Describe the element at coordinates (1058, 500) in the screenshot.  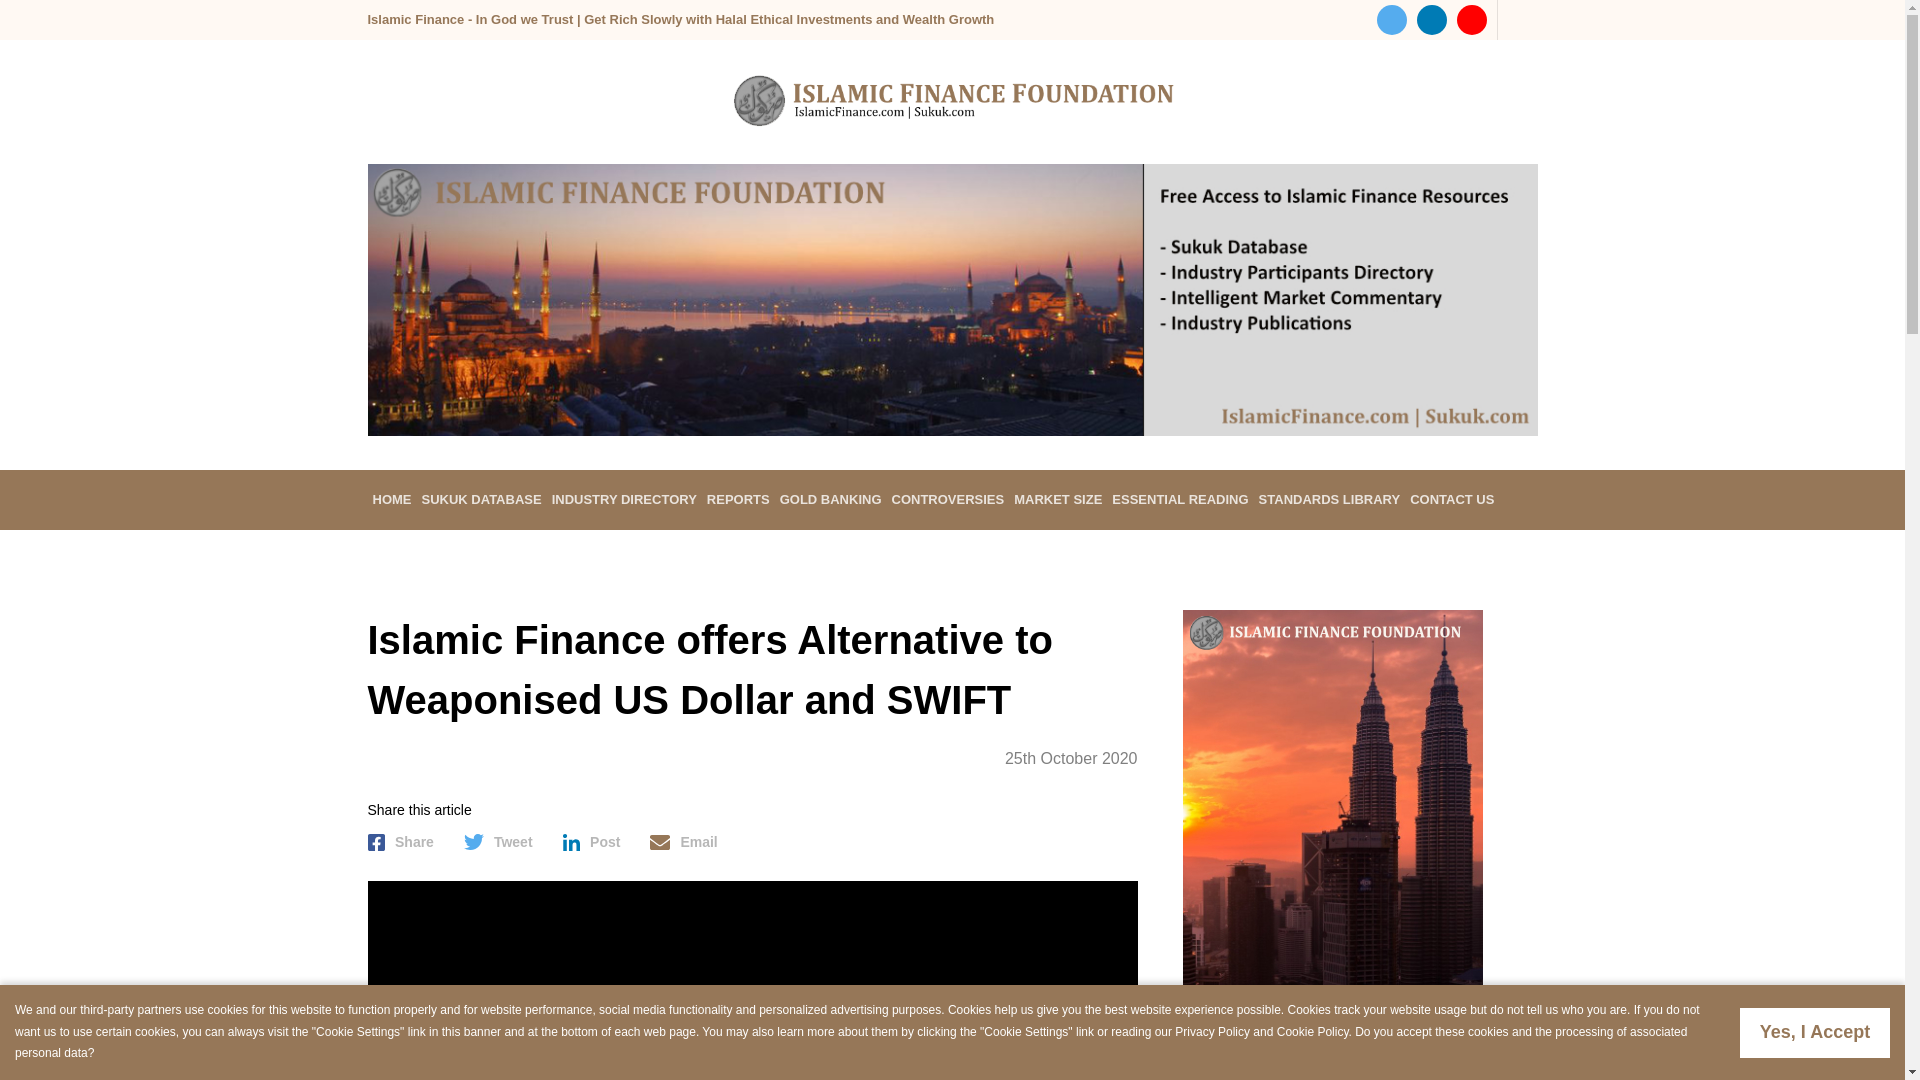
I see `MARKET SIZE` at that location.